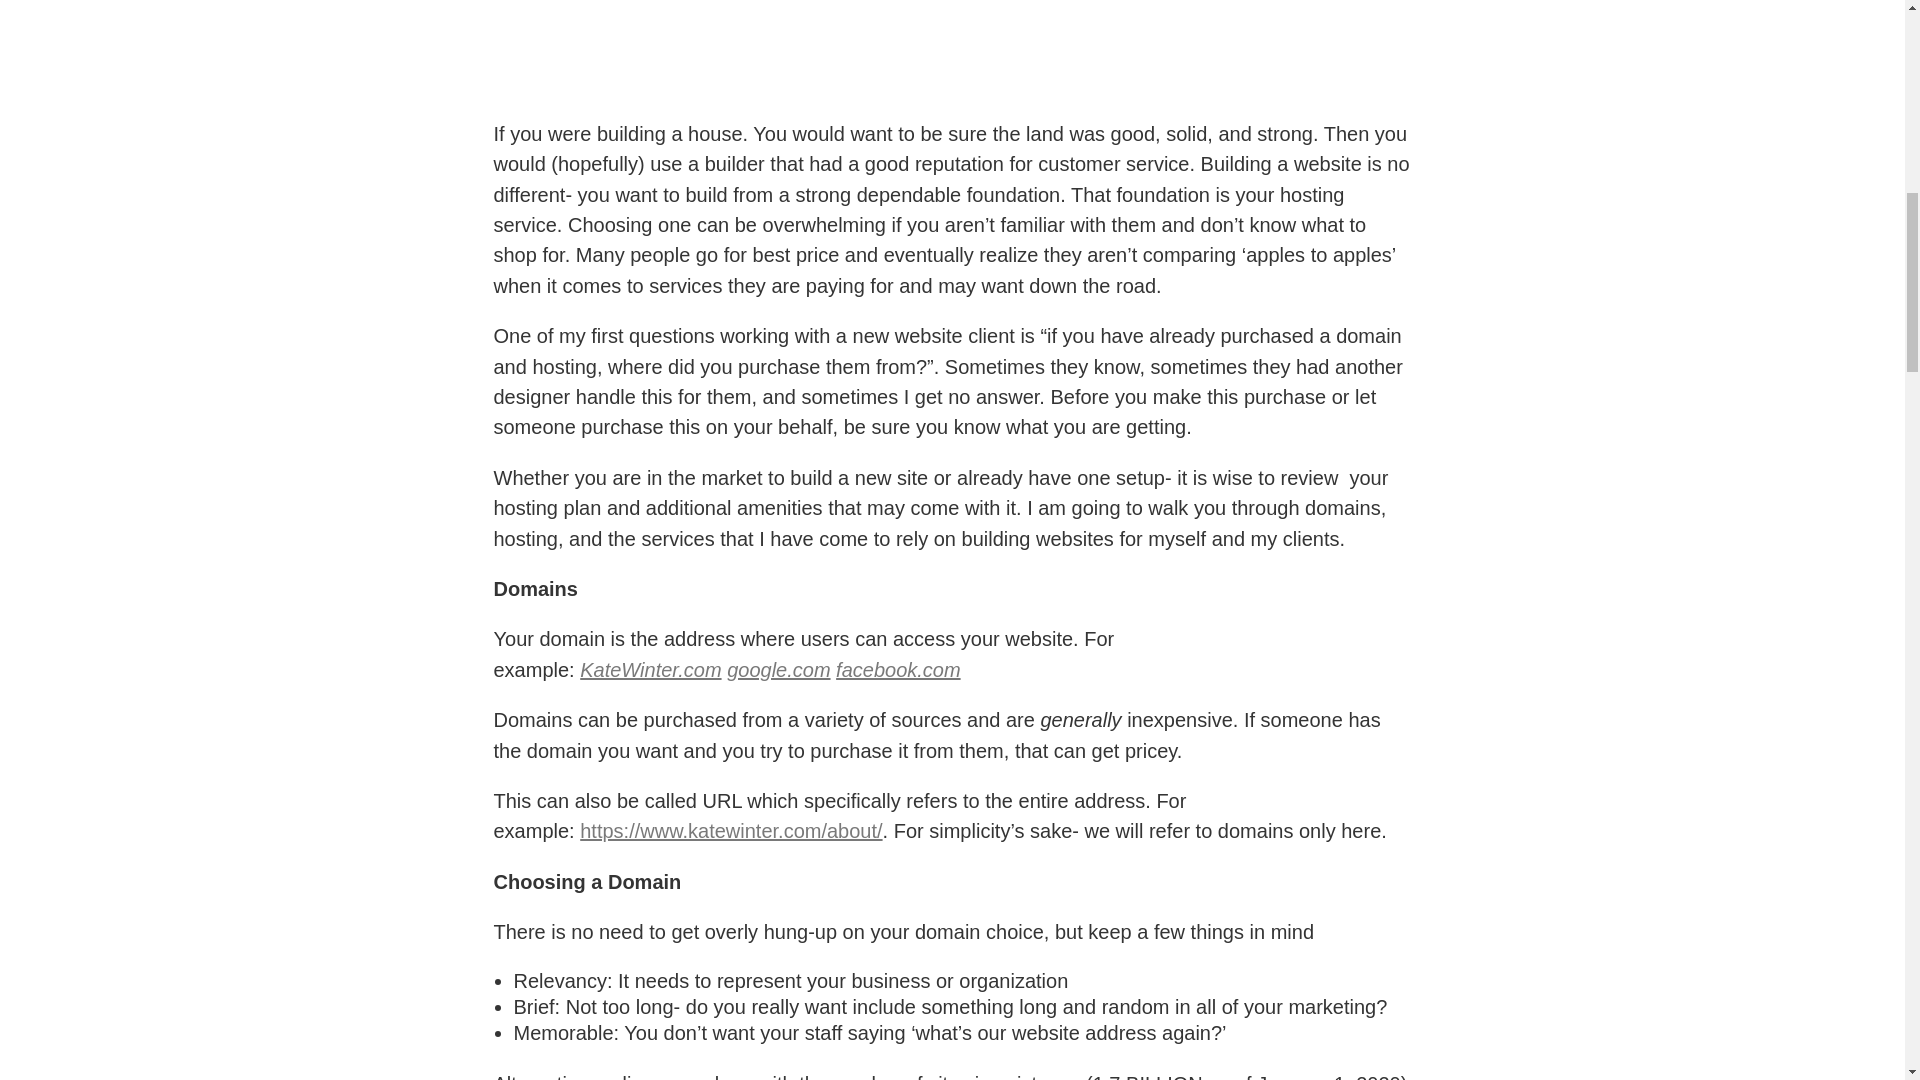  I want to click on google.com, so click(778, 670).